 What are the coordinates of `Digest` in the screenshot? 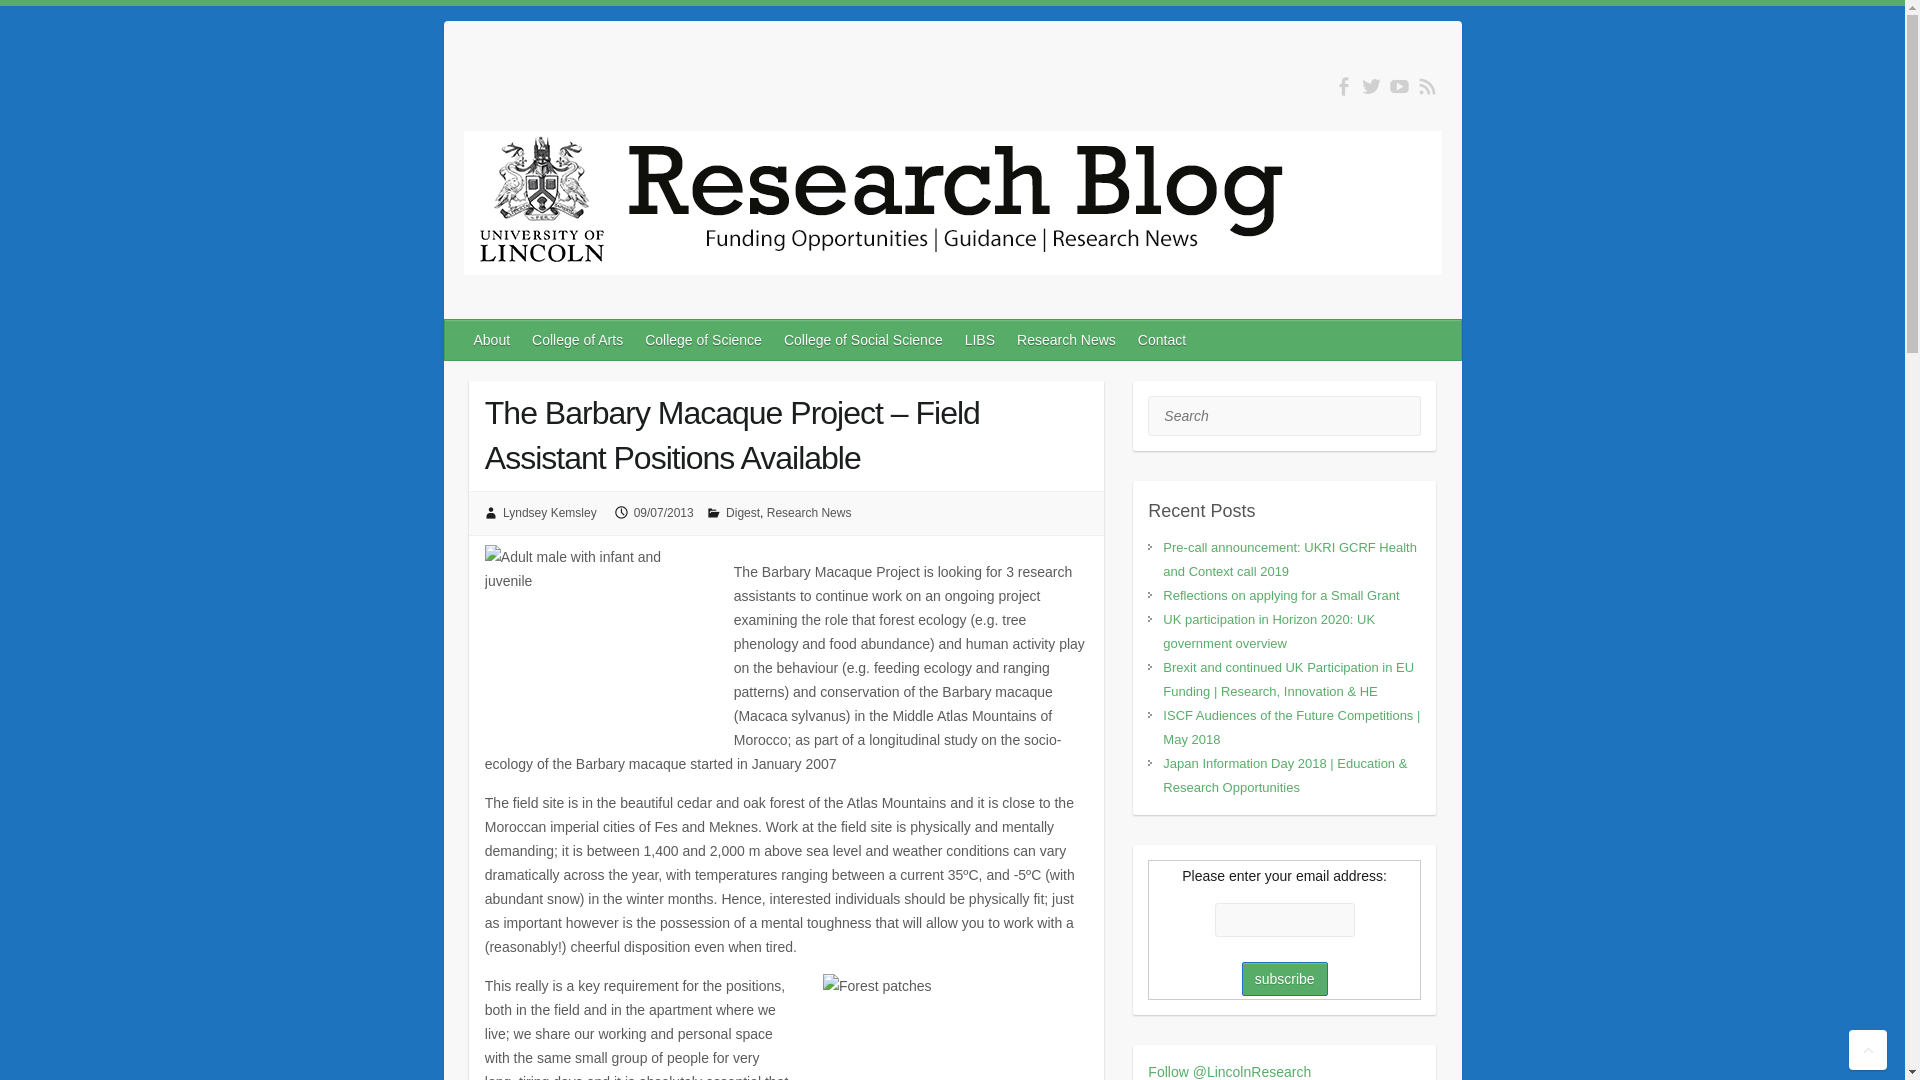 It's located at (742, 512).